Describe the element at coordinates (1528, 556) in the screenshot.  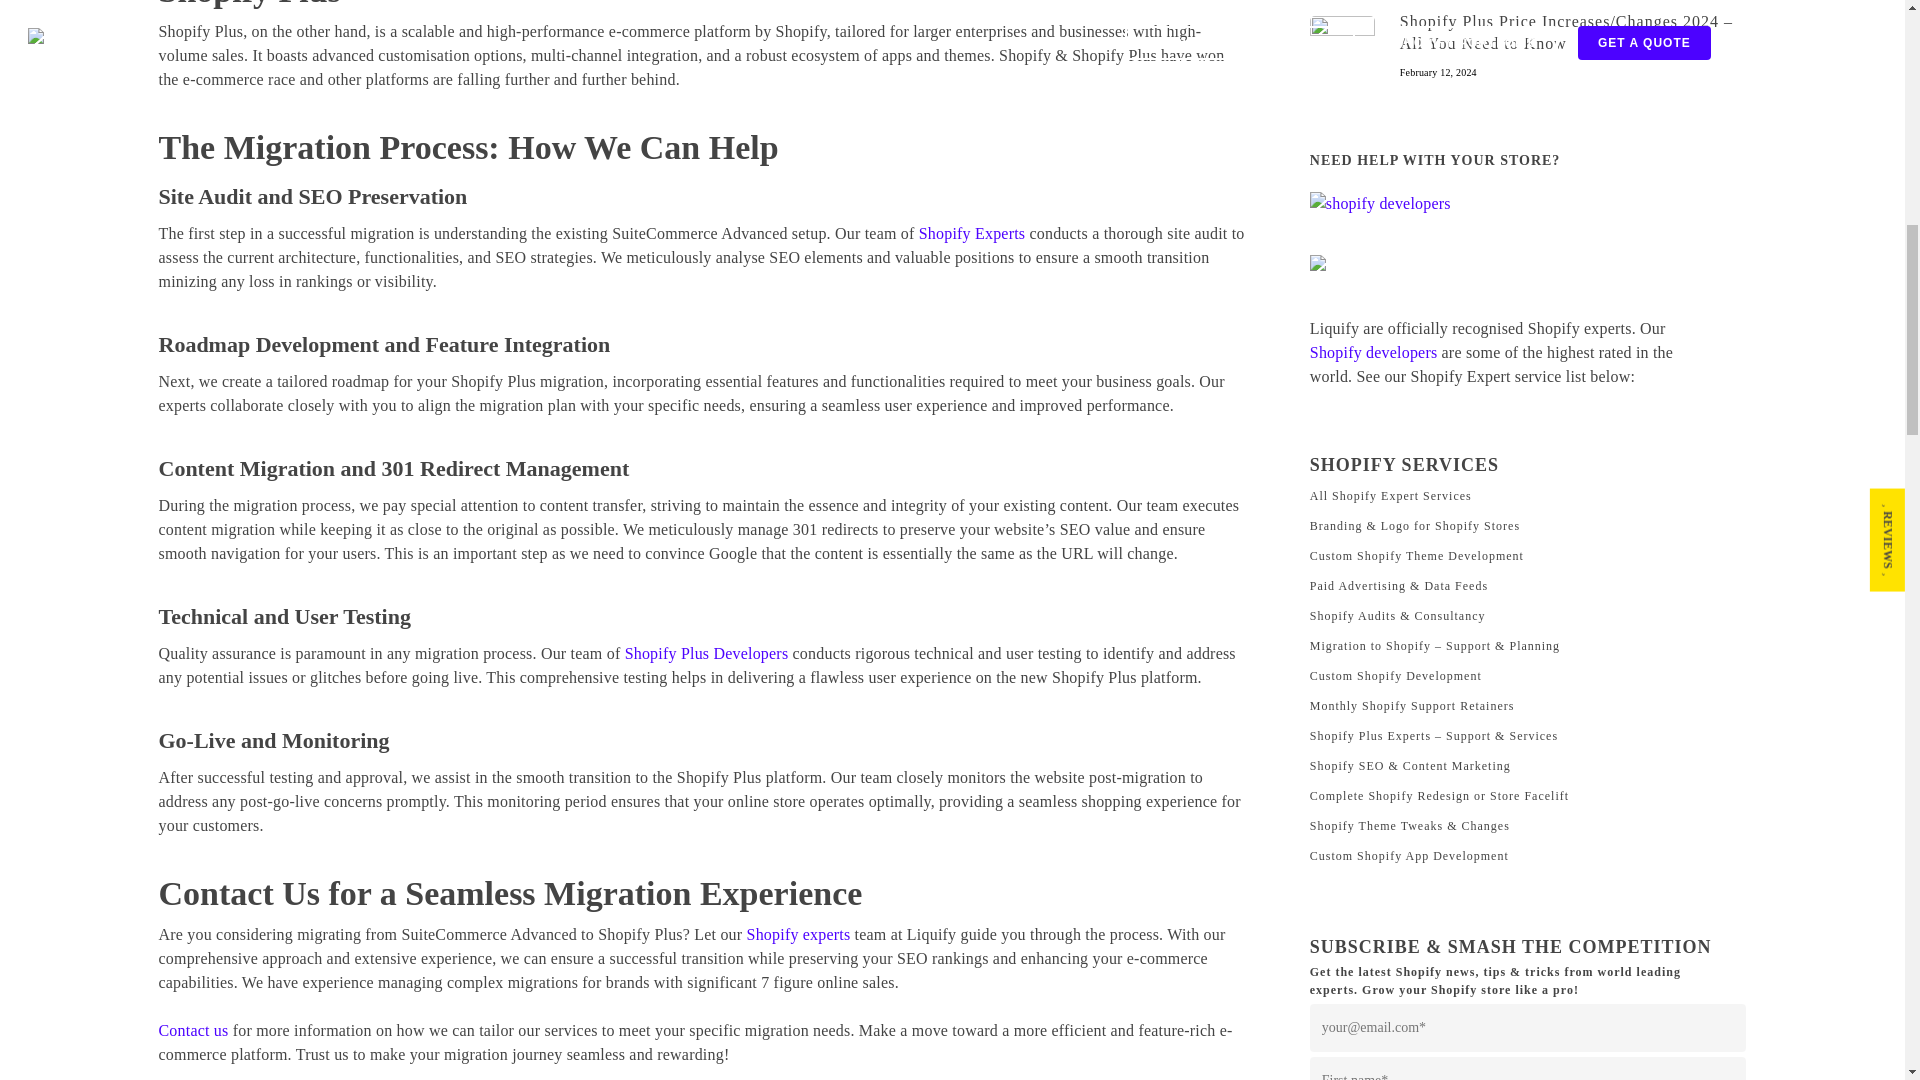
I see `Custom Shopify Theme Development` at that location.